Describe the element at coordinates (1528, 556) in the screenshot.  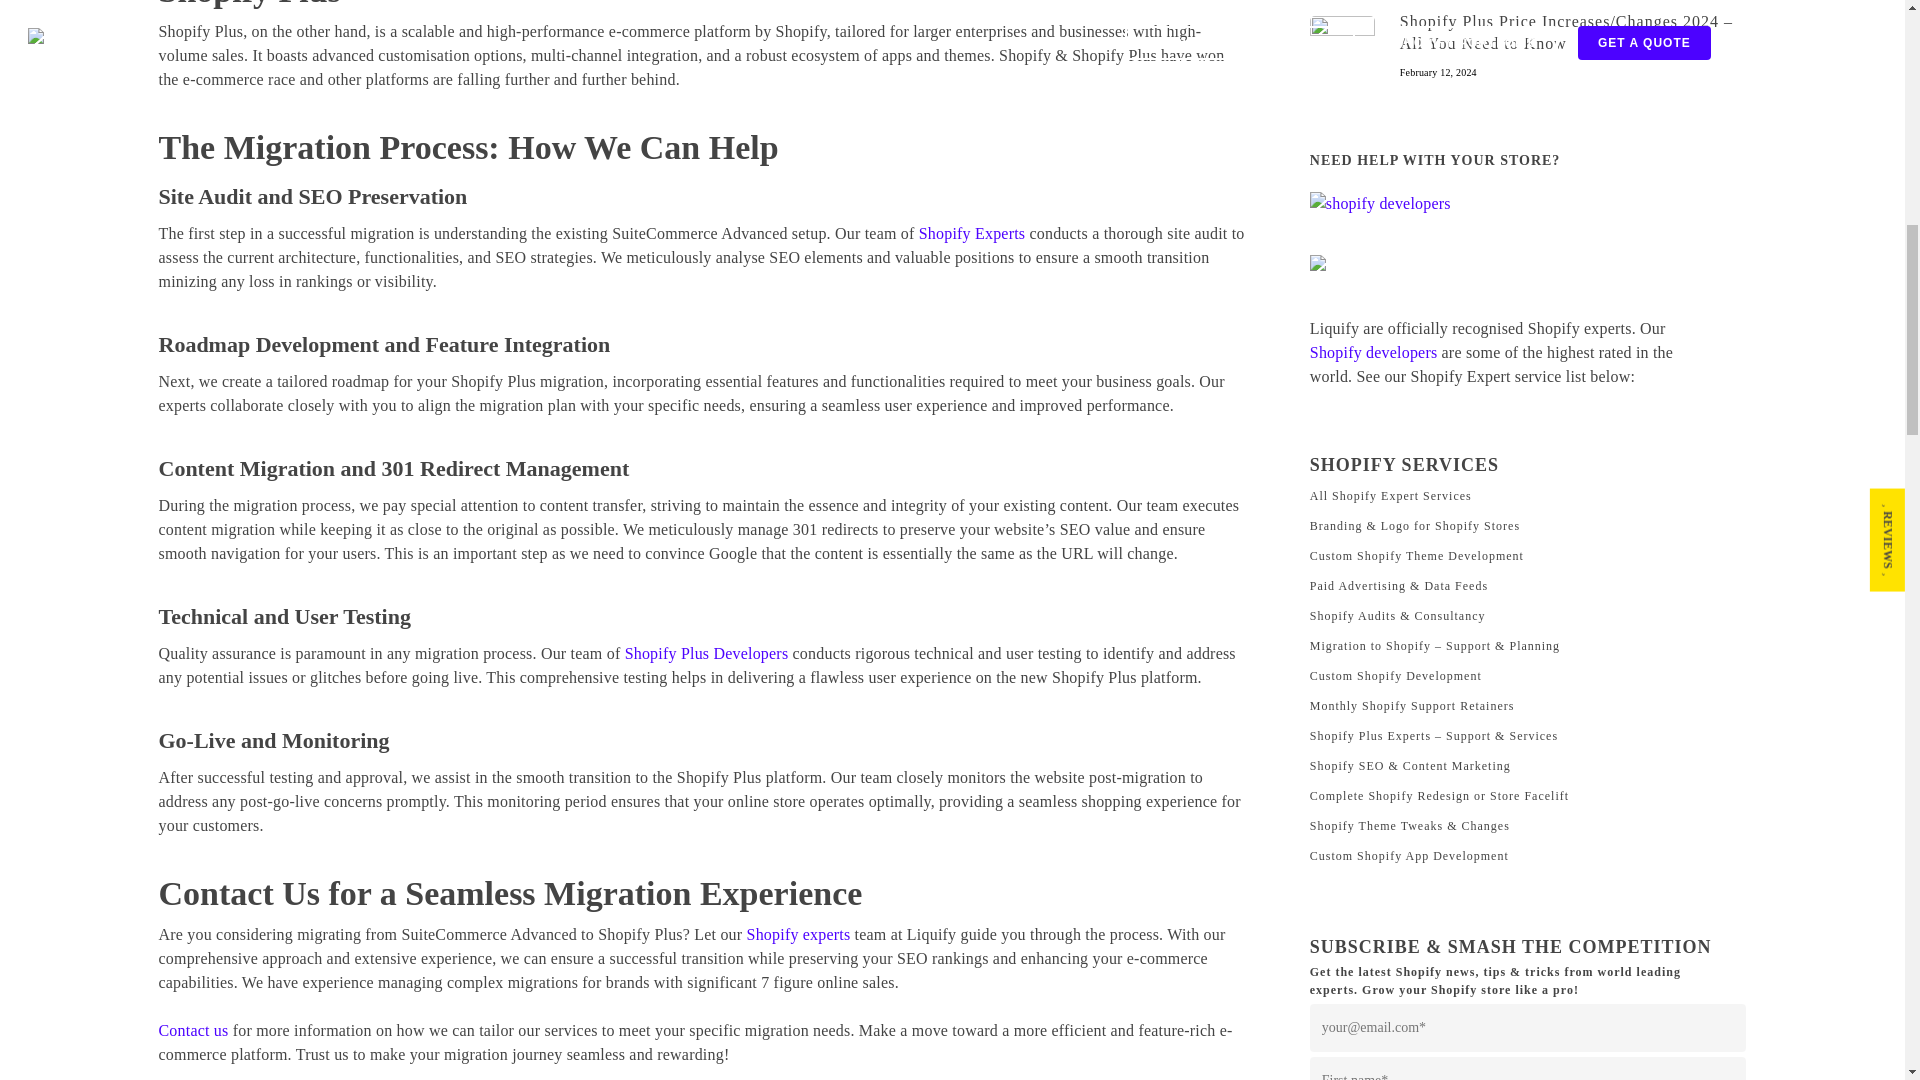
I see `Custom Shopify Theme Development` at that location.